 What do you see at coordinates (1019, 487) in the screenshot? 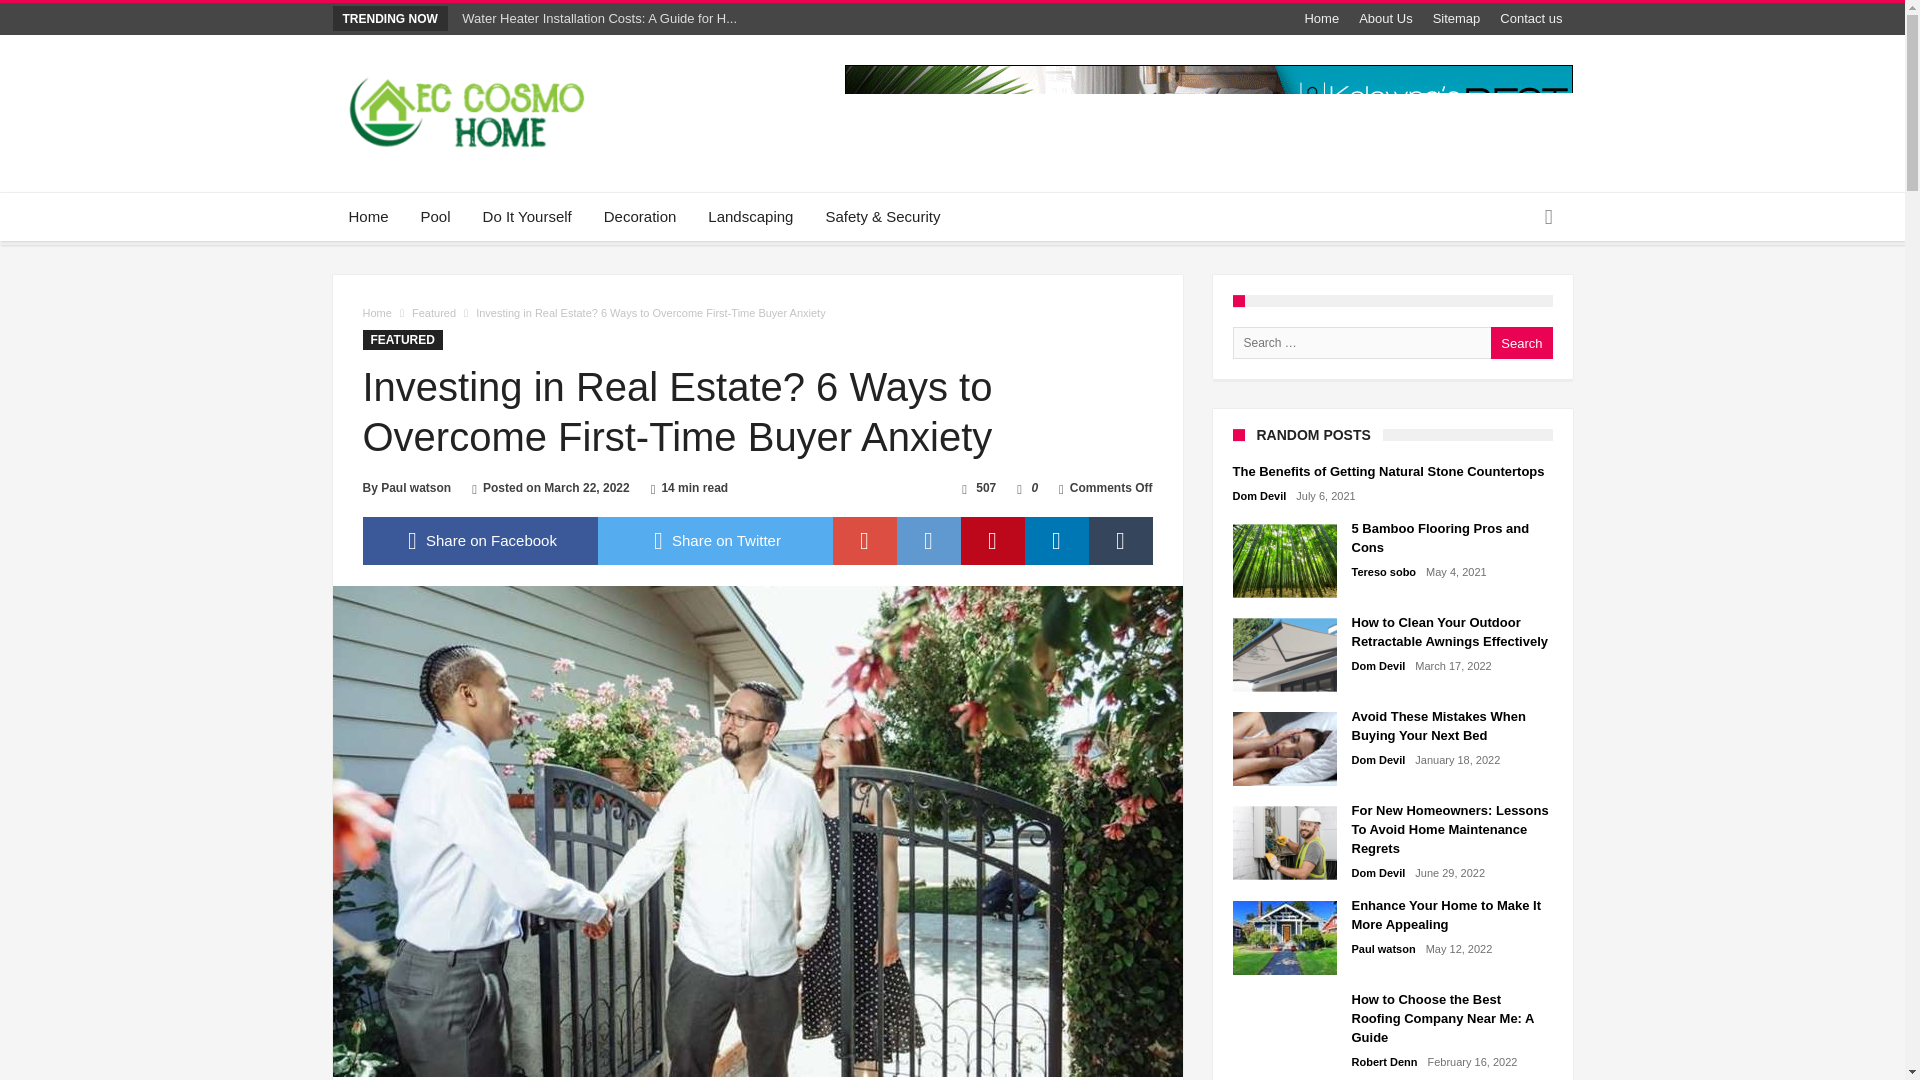
I see `I like this article` at bounding box center [1019, 487].